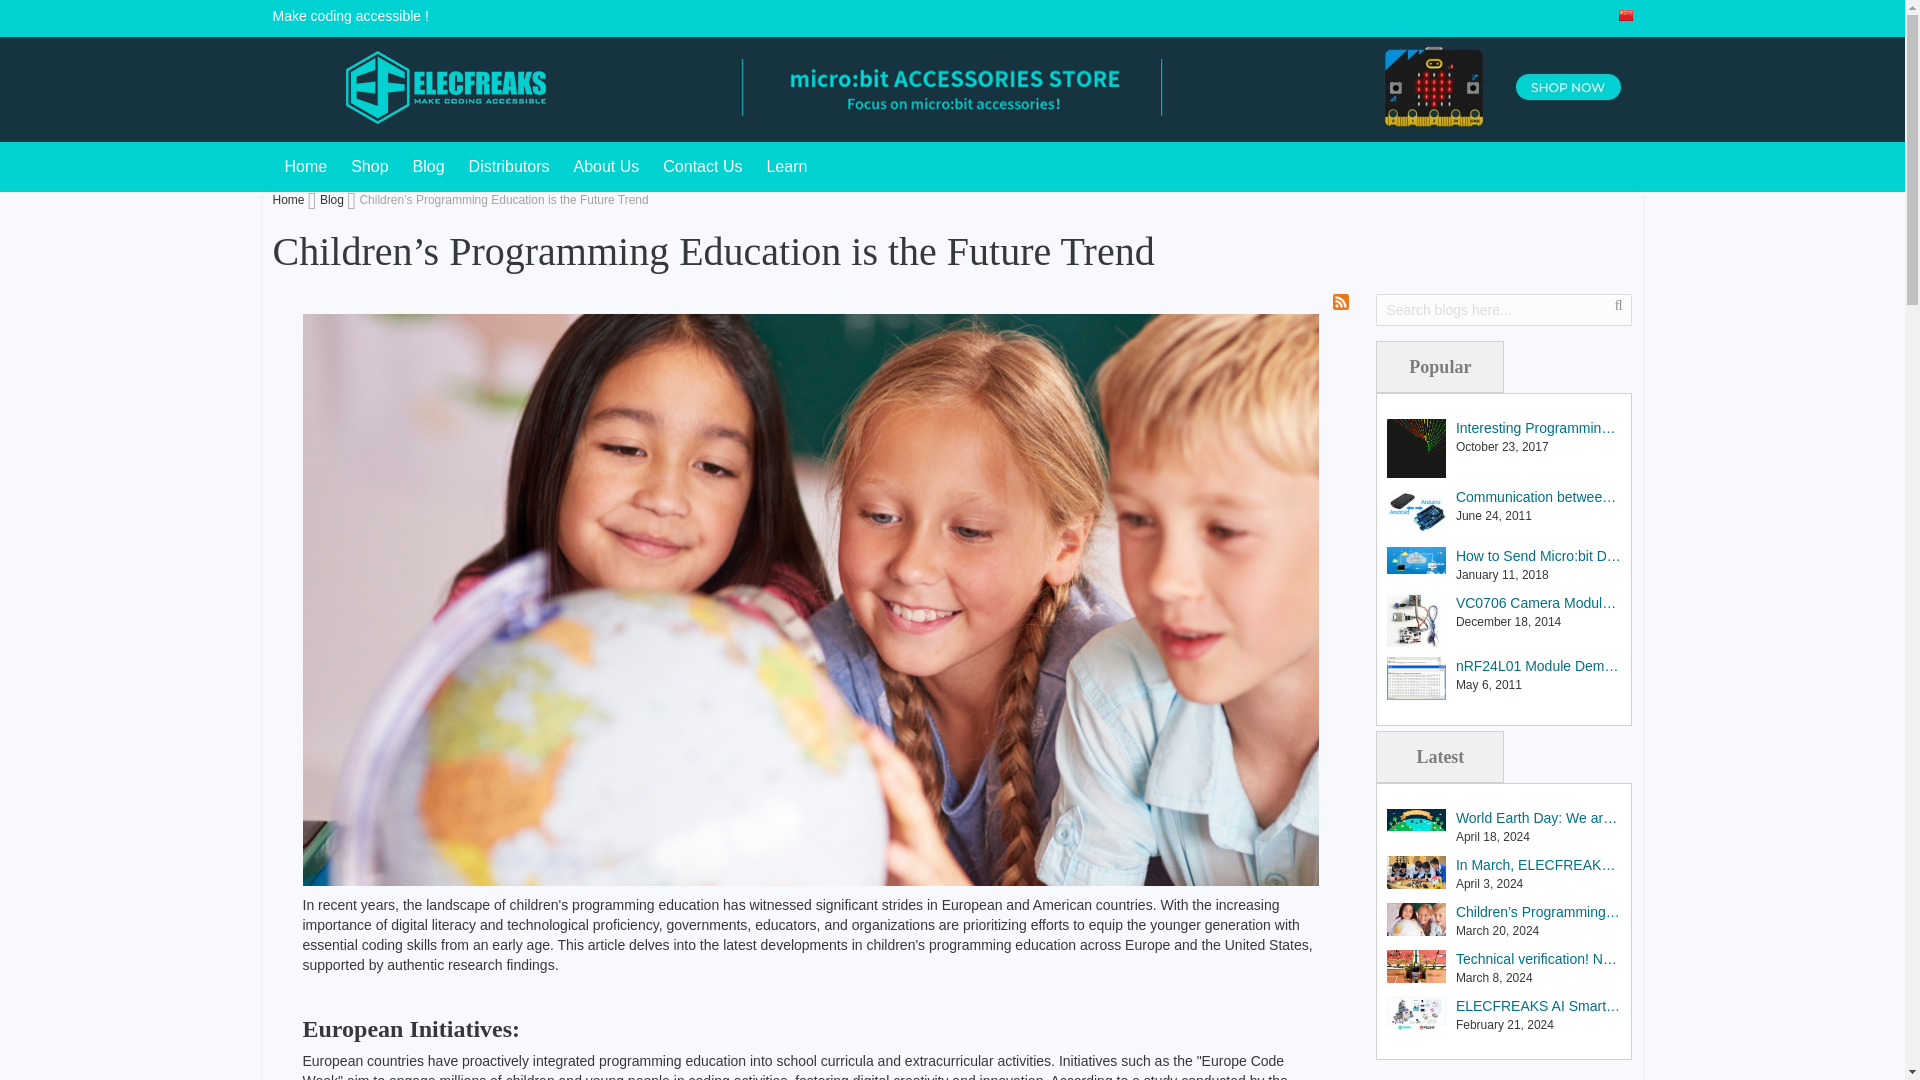 The height and width of the screenshot is (1080, 1920). What do you see at coordinates (1538, 666) in the screenshot?
I see `nRF24L01 Module Demo for Arduino` at bounding box center [1538, 666].